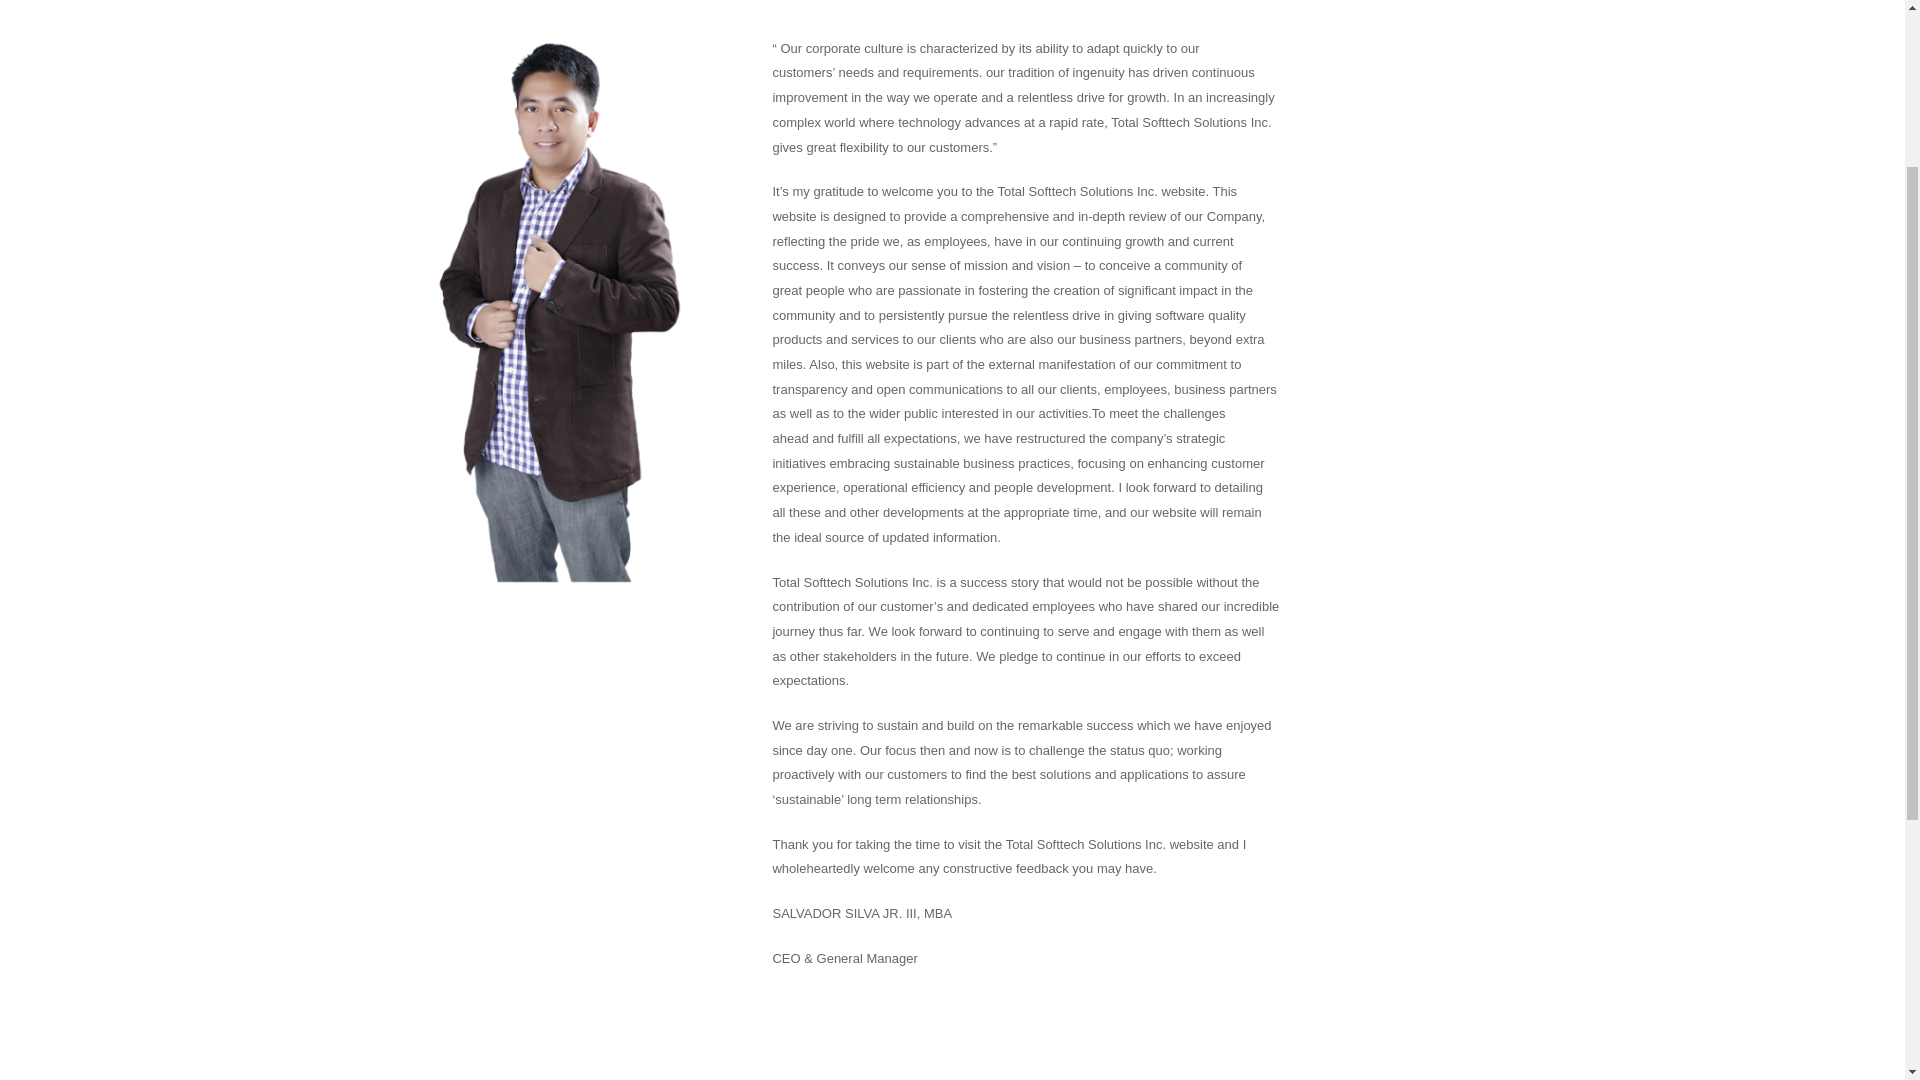  Describe the element at coordinates (405, 550) in the screenshot. I see `Careers` at that location.